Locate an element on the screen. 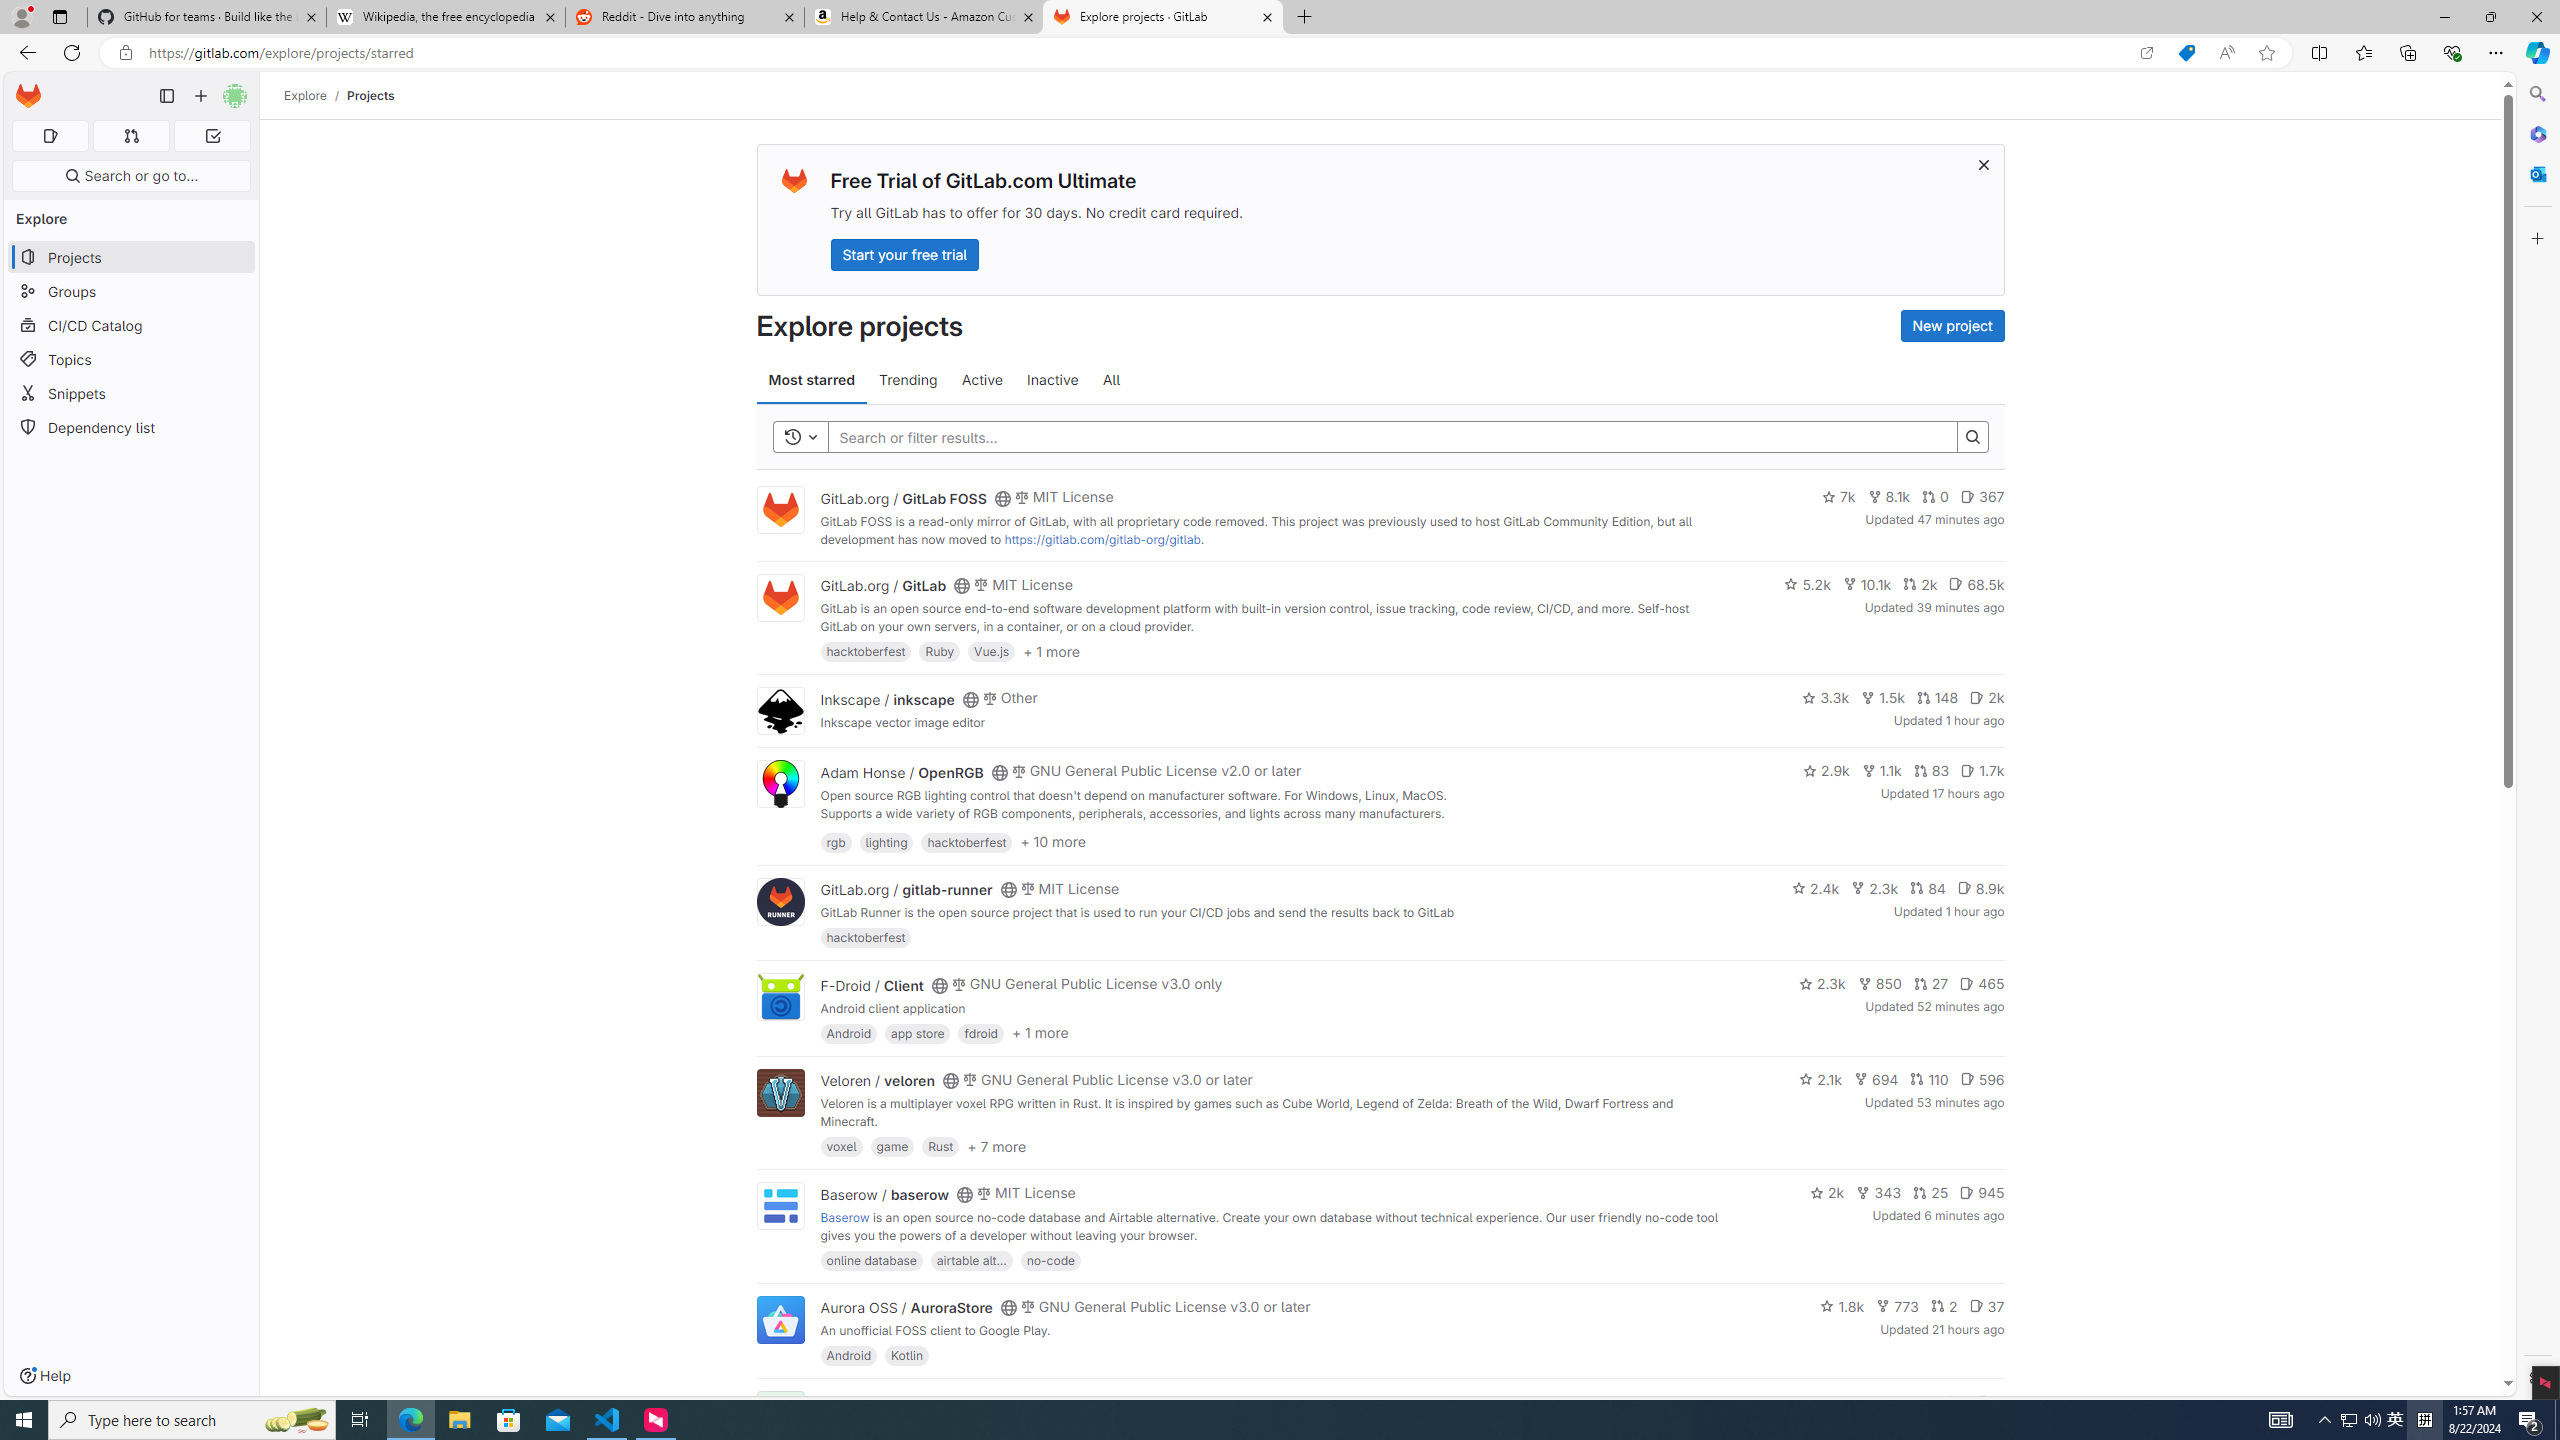 The height and width of the screenshot is (1440, 2560). no-code is located at coordinates (1050, 1259).